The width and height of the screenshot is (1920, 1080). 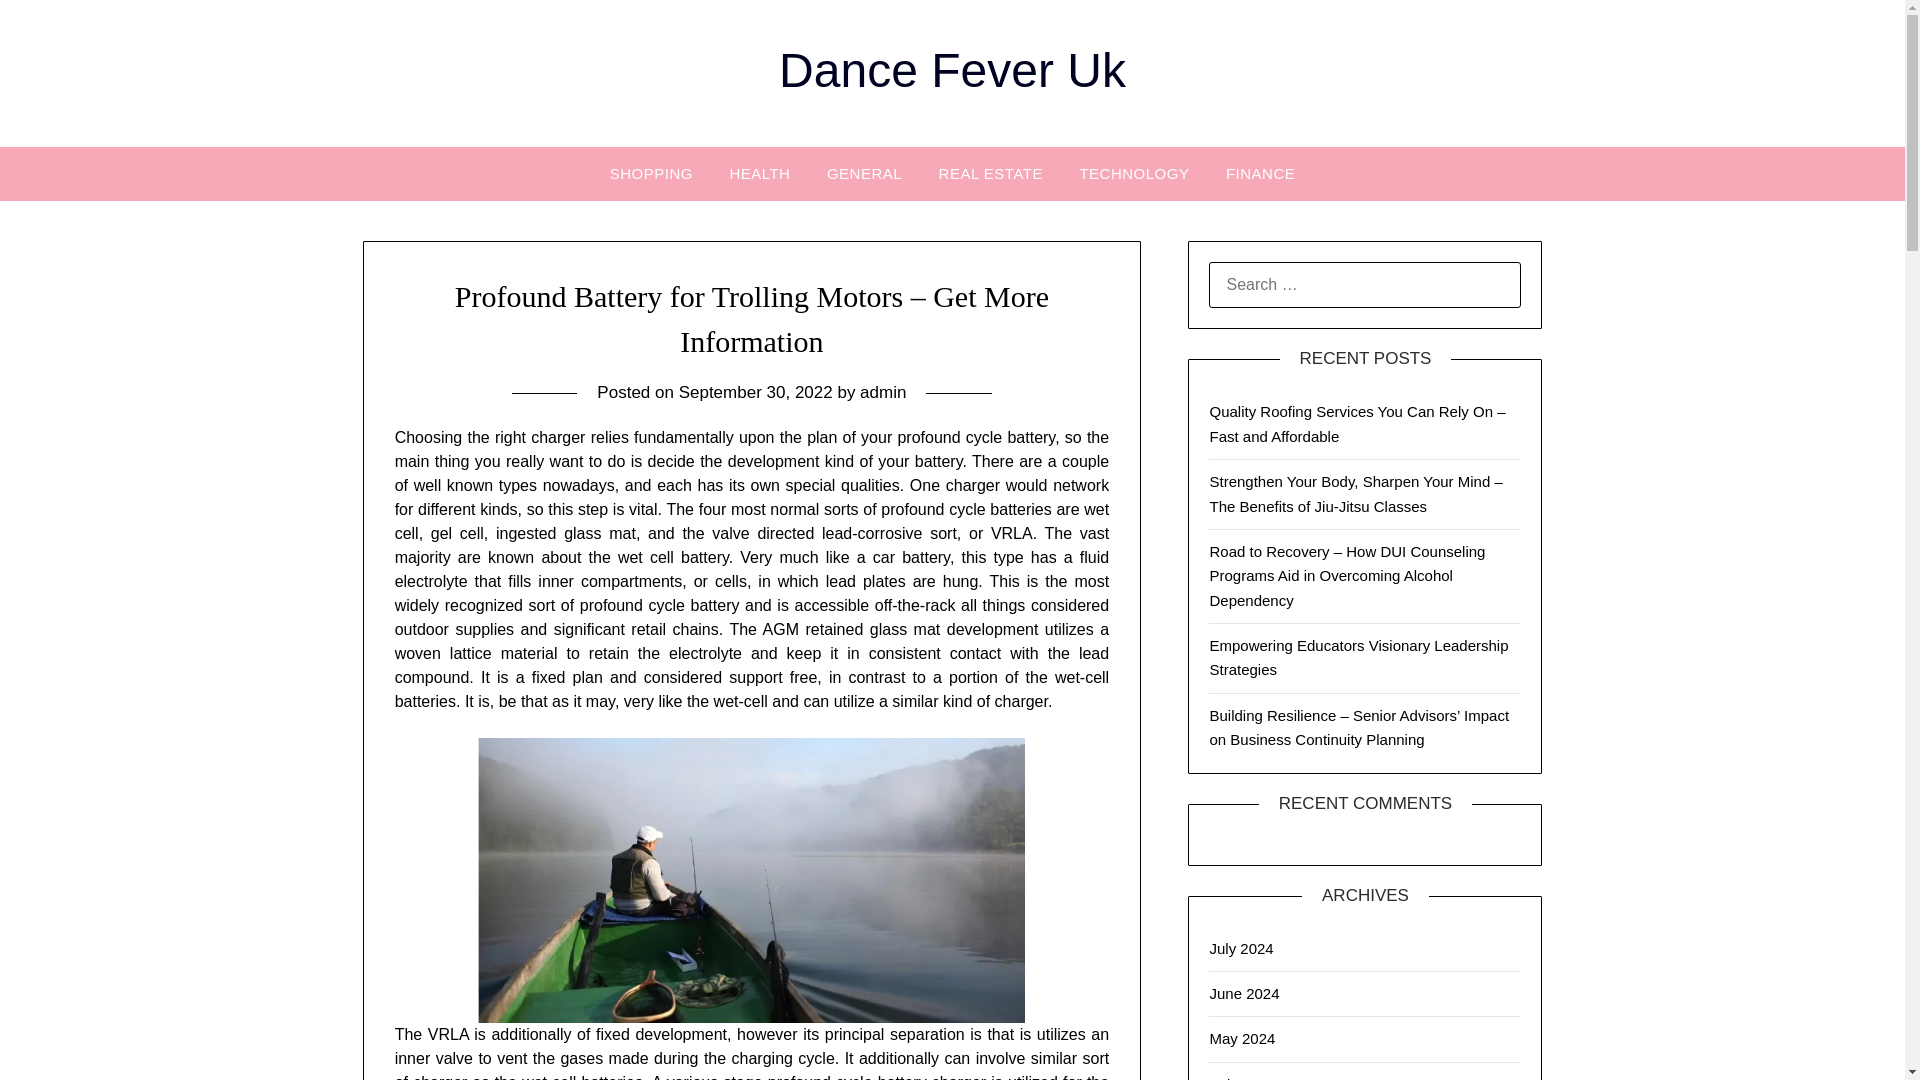 What do you see at coordinates (952, 70) in the screenshot?
I see `Dance Fever Uk` at bounding box center [952, 70].